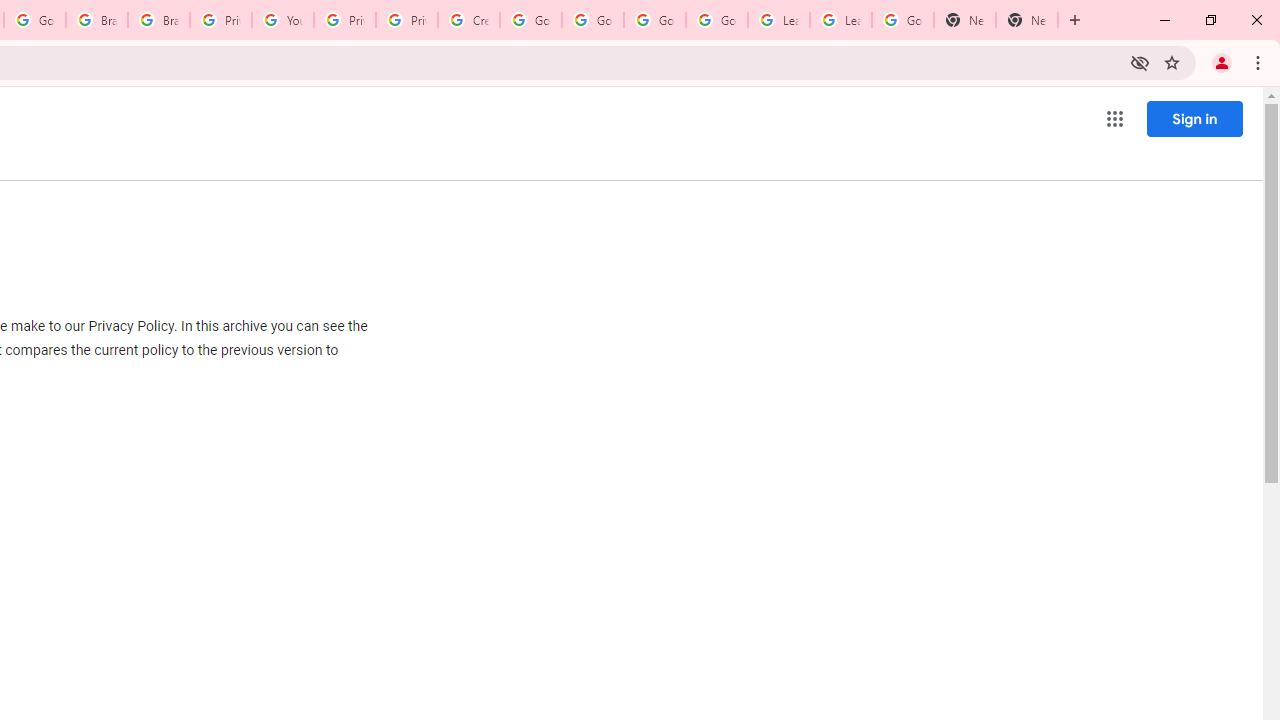 This screenshot has height=720, width=1280. Describe the element at coordinates (96, 20) in the screenshot. I see `Brand Resource Center` at that location.